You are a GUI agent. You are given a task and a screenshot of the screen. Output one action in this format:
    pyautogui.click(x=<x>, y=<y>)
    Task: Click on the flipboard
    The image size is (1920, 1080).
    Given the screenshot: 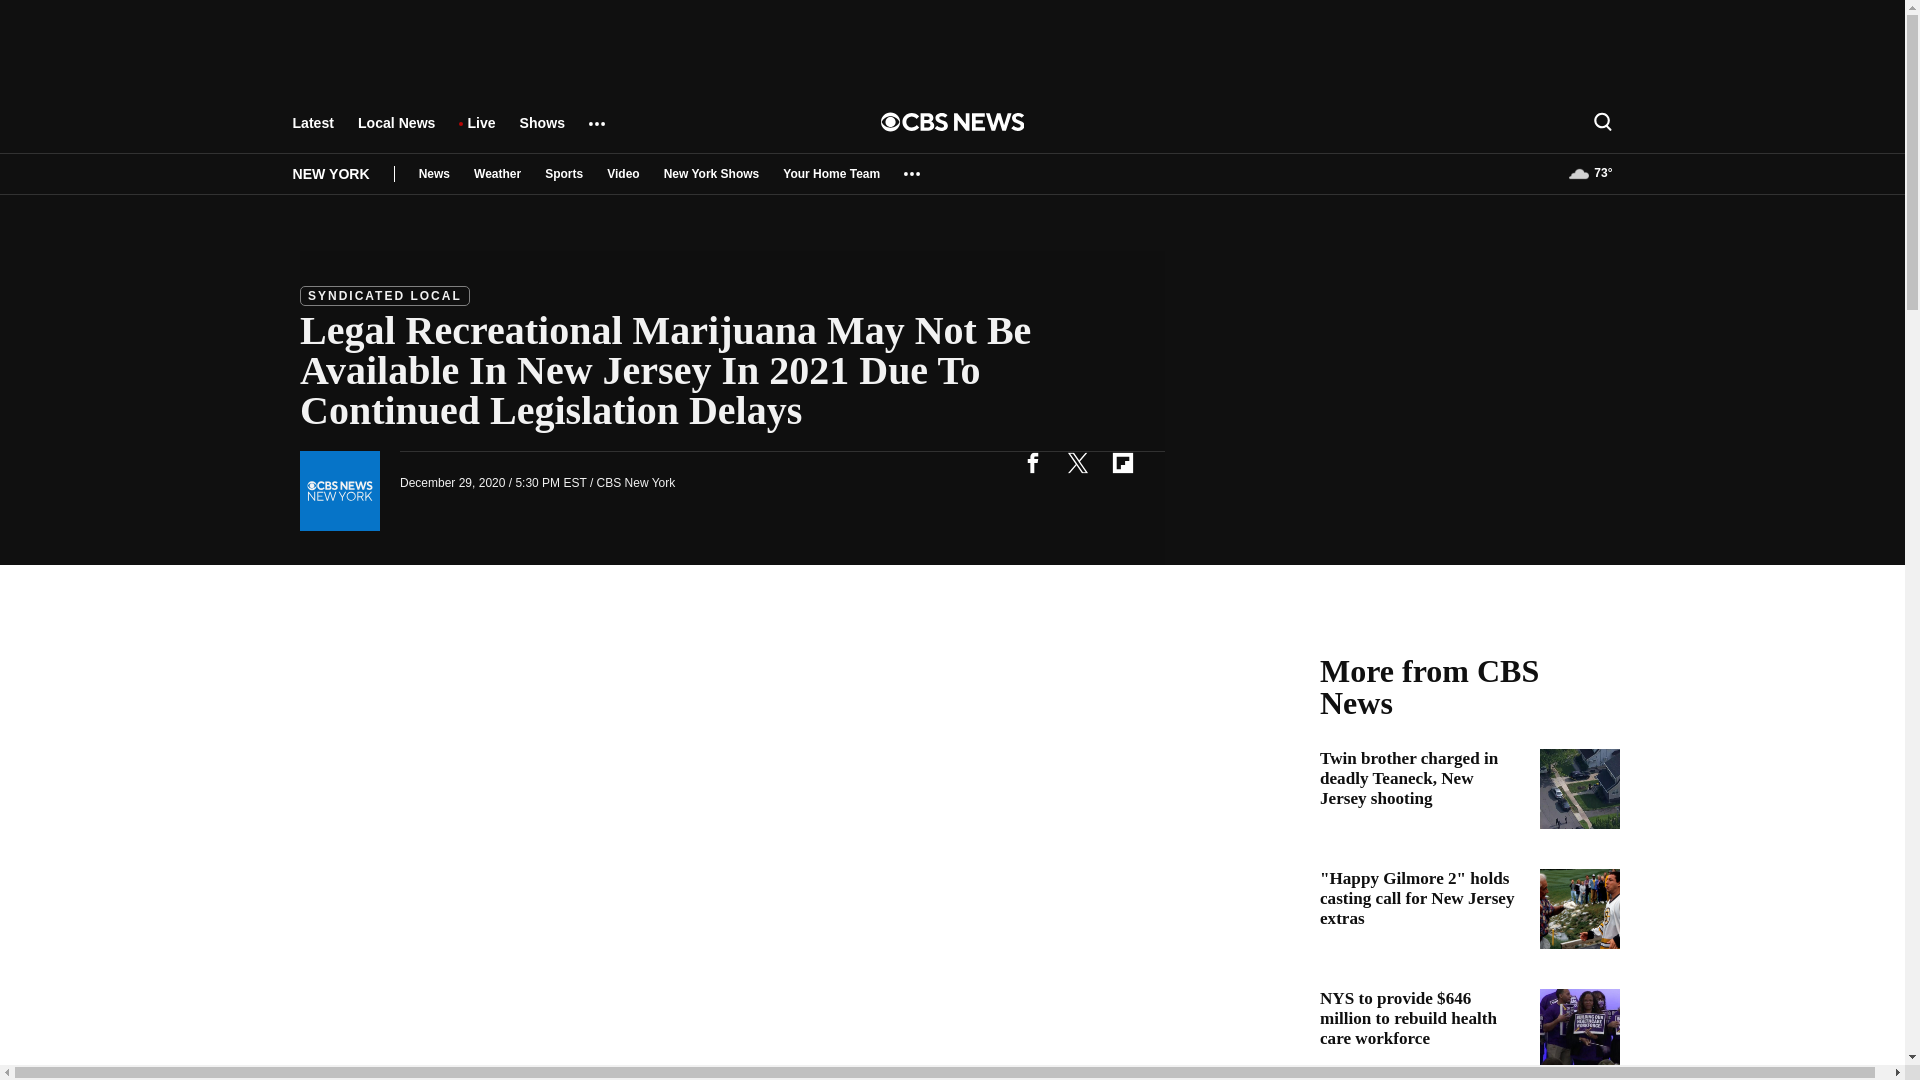 What is the action you would take?
    pyautogui.click(x=1122, y=462)
    